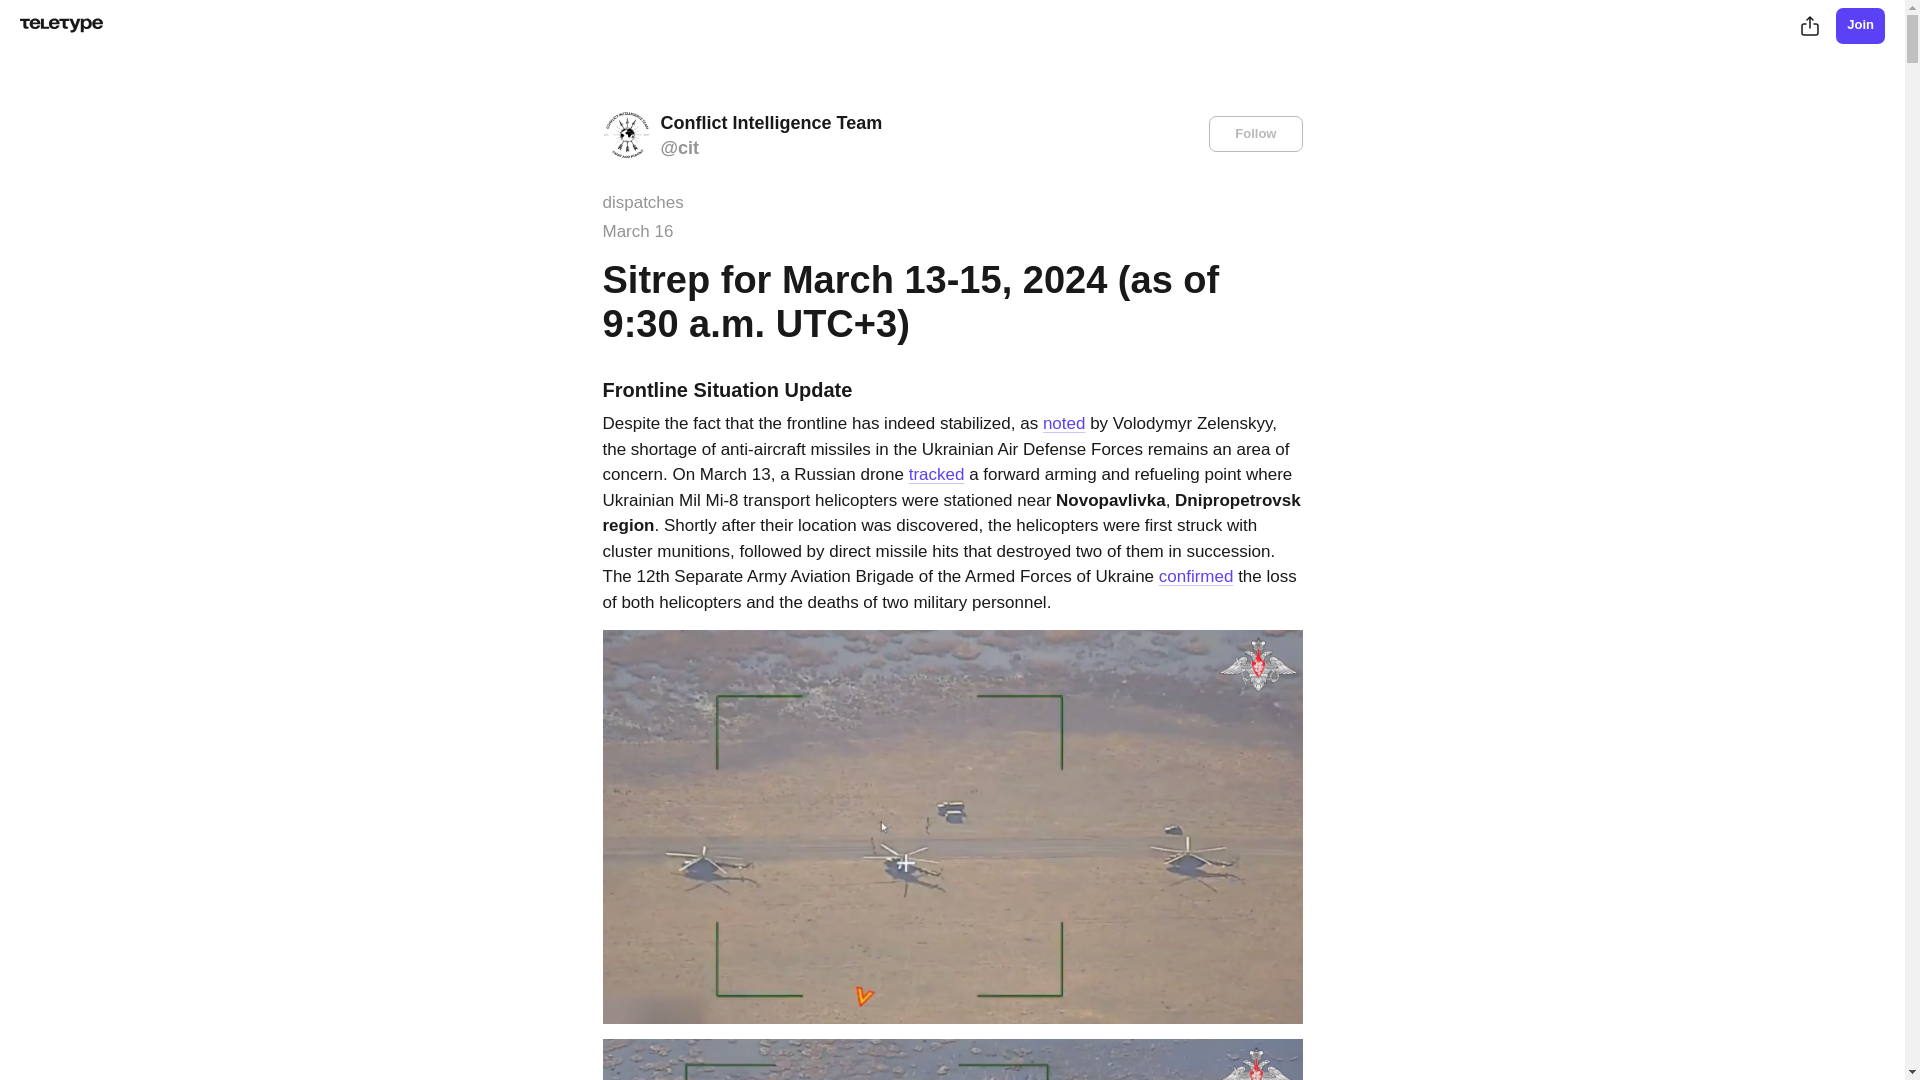 This screenshot has height=1080, width=1920. I want to click on noted, so click(1064, 423).